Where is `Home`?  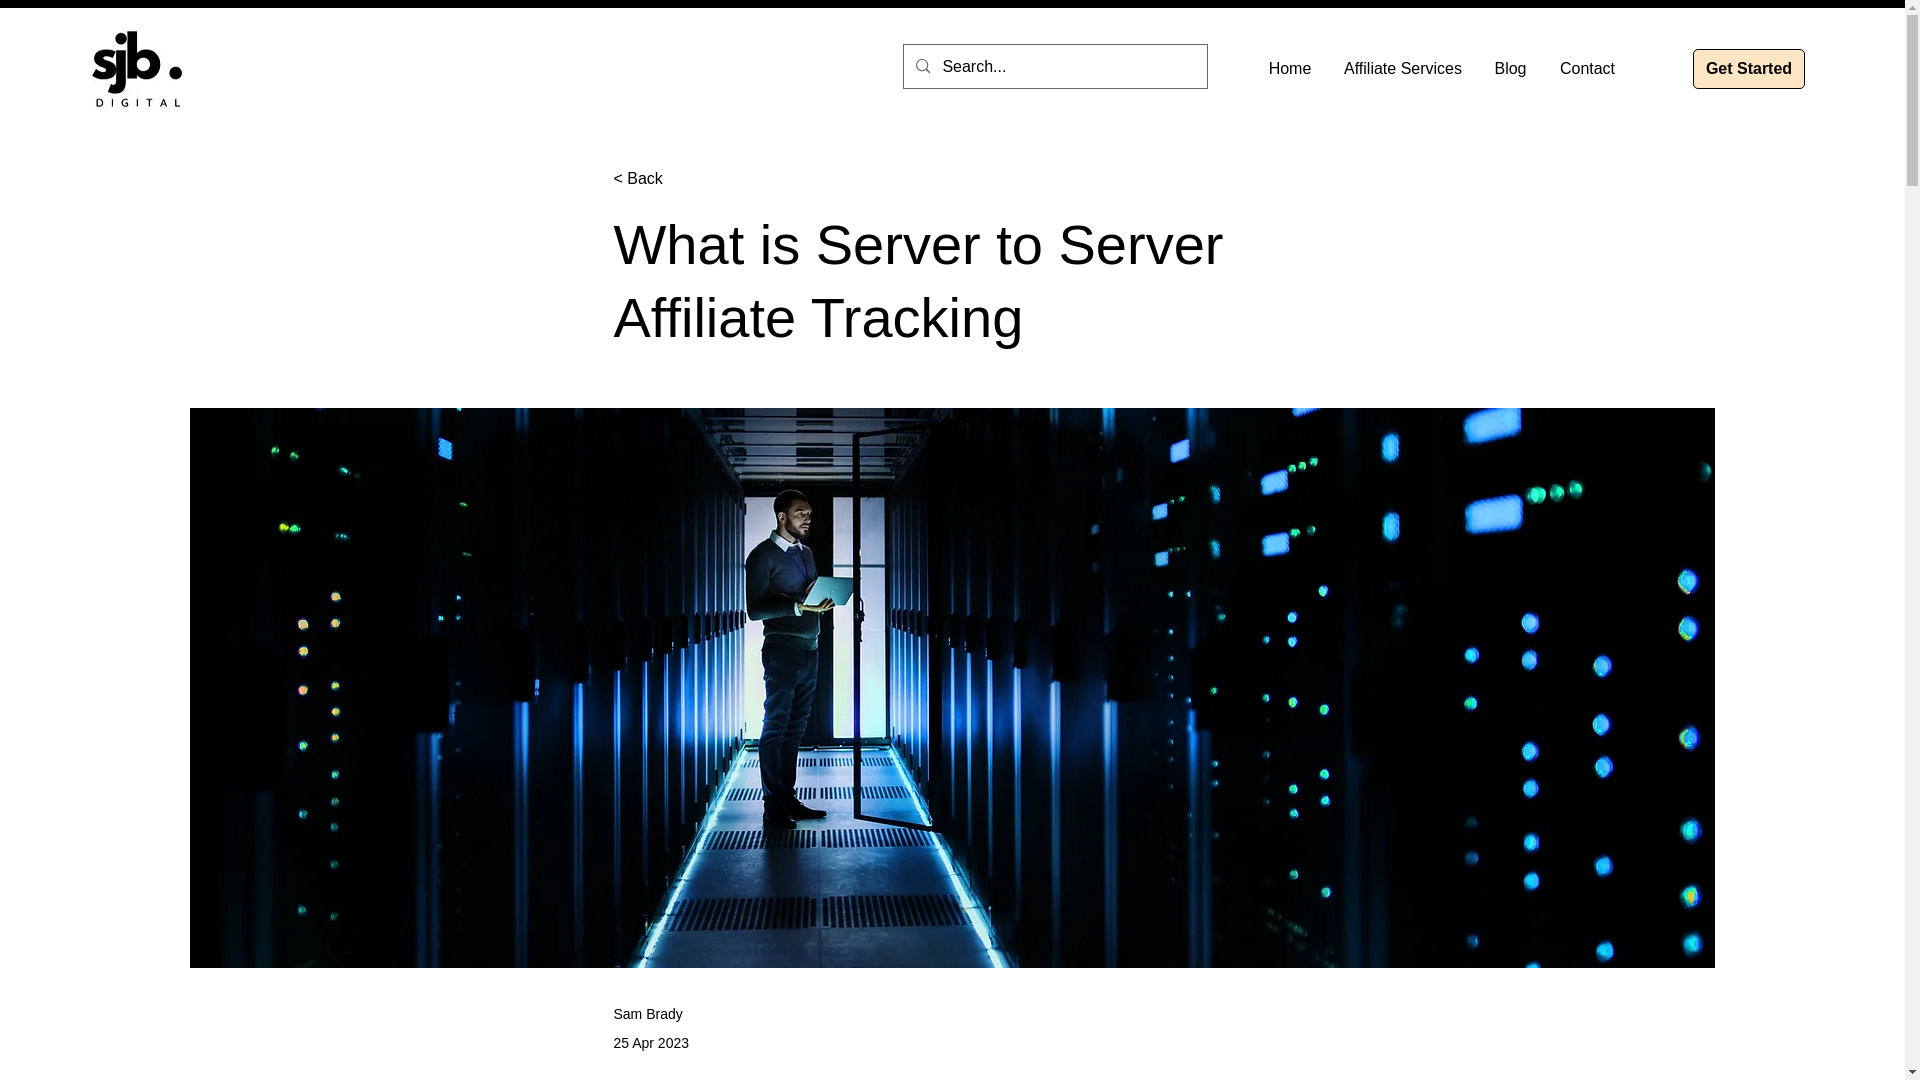
Home is located at coordinates (1290, 68).